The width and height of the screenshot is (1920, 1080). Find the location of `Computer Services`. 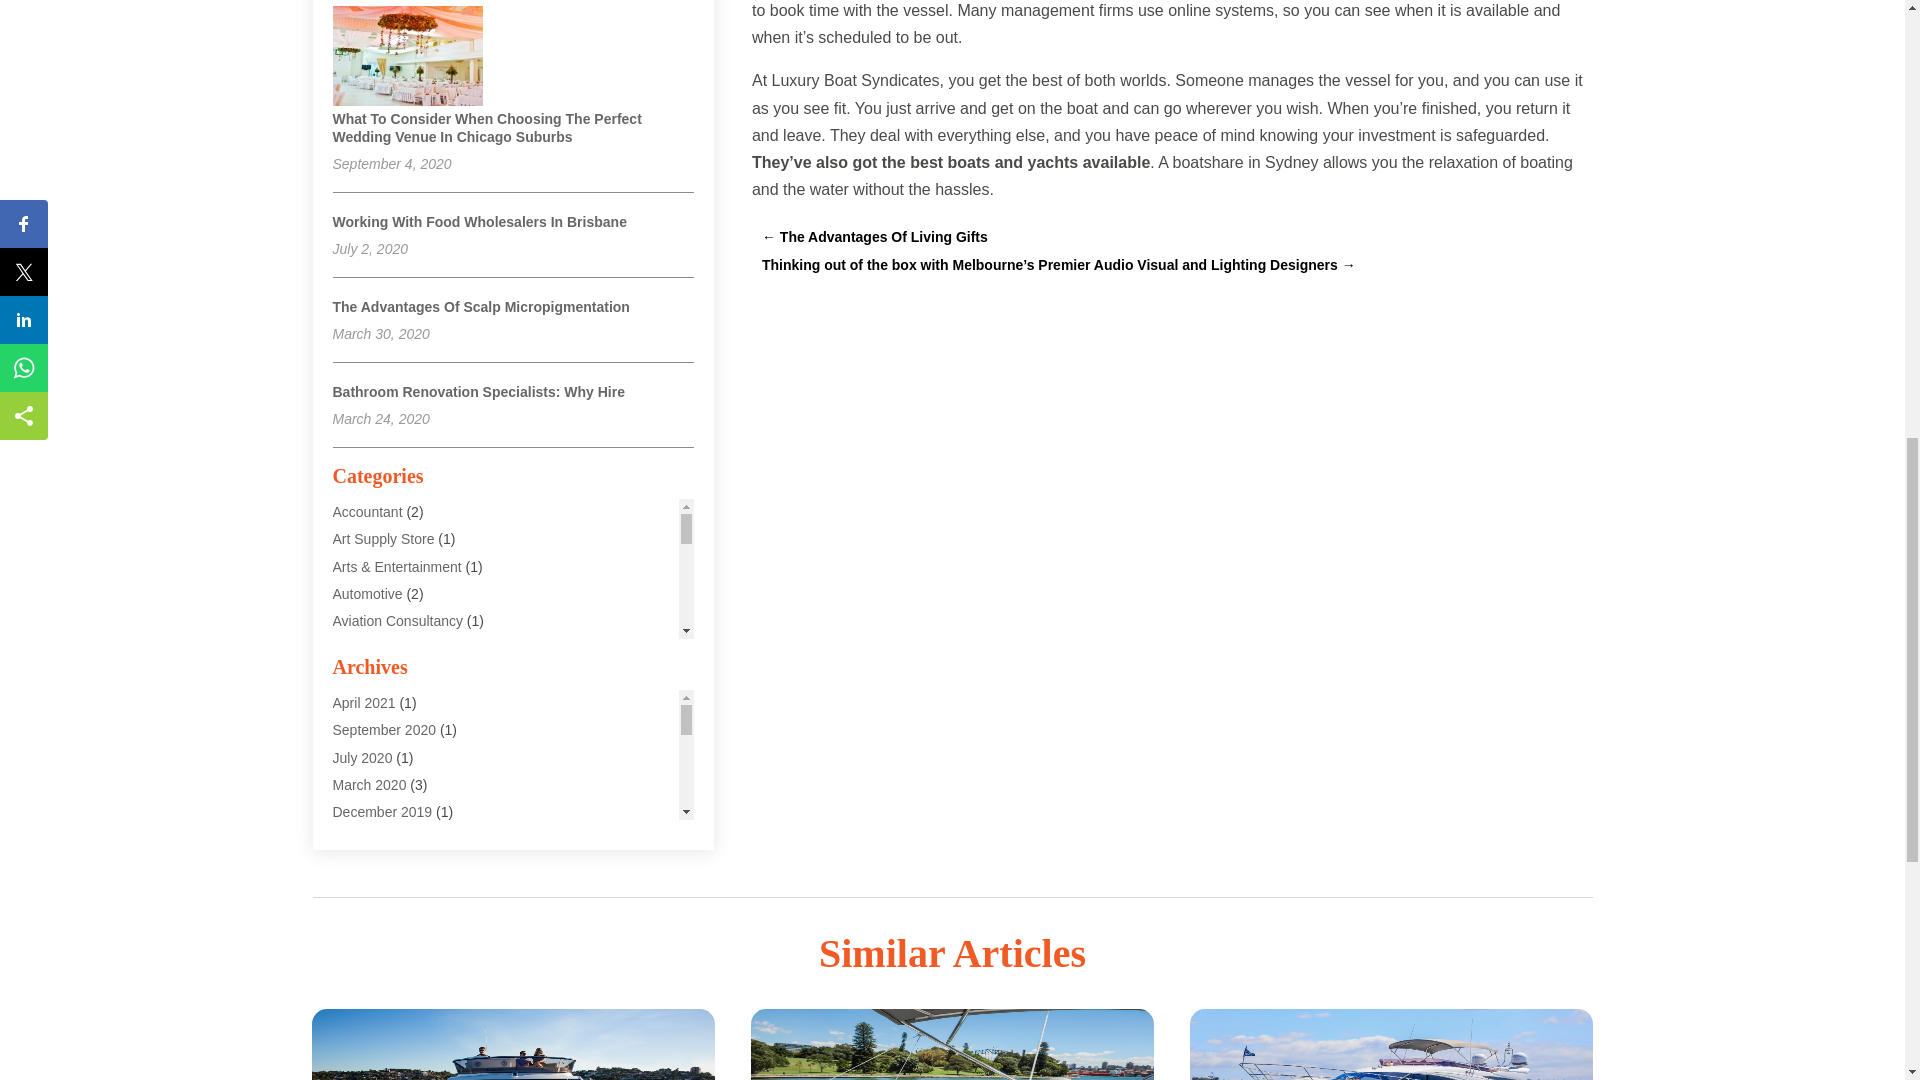

Computer Services is located at coordinates (392, 865).